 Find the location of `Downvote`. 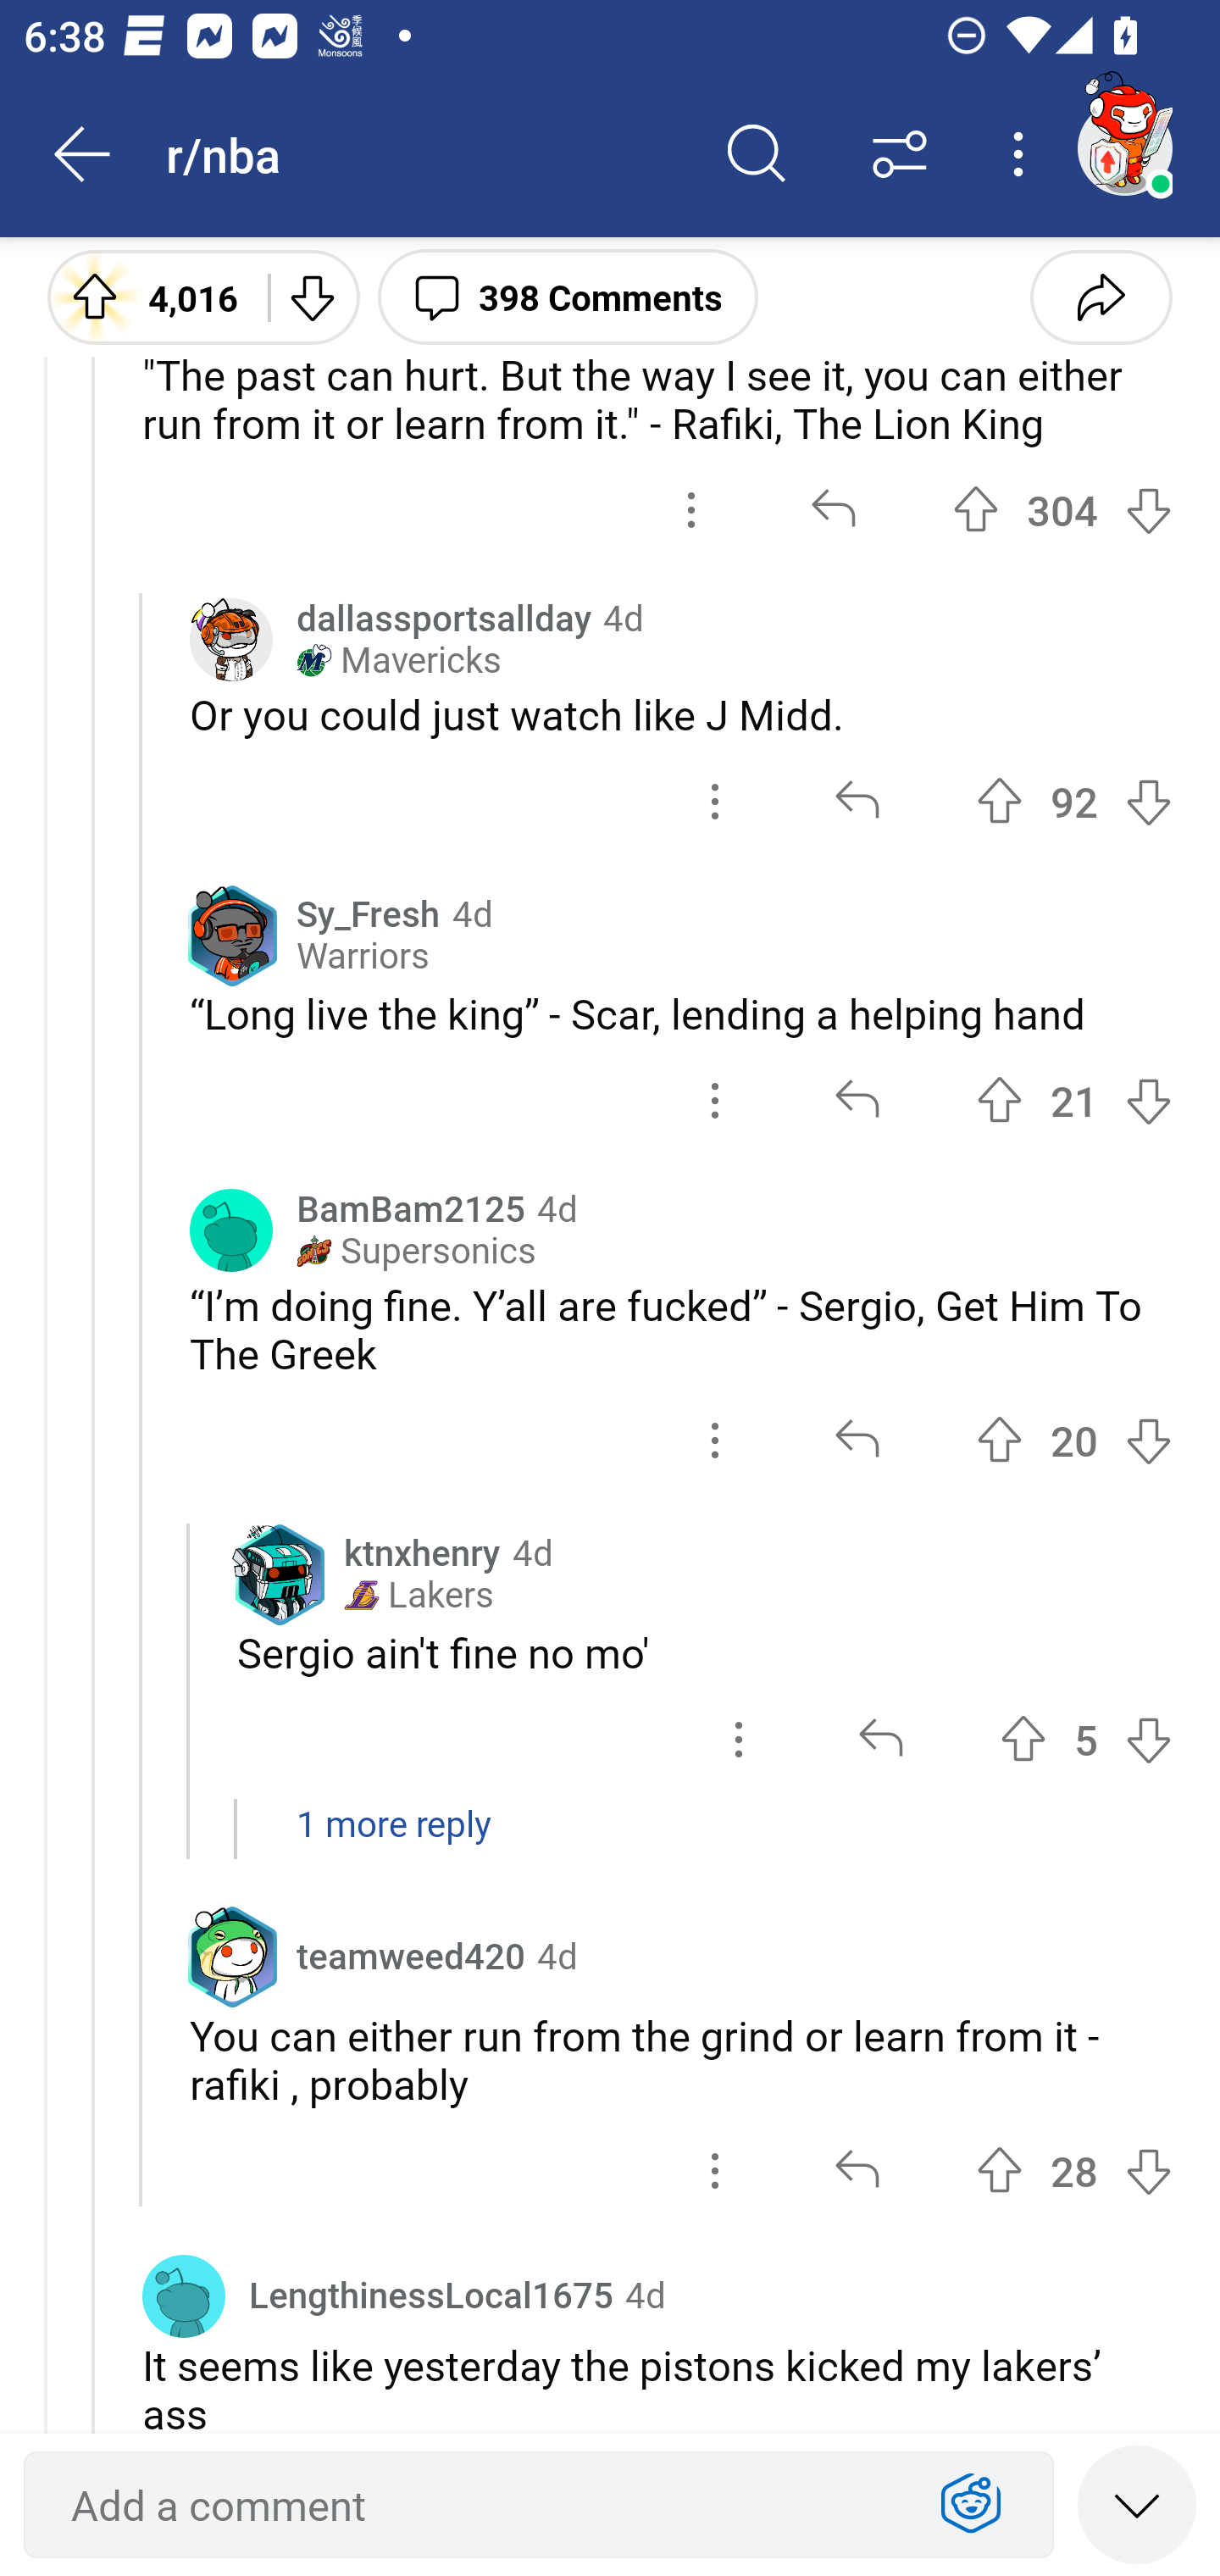

Downvote is located at coordinates (312, 296).